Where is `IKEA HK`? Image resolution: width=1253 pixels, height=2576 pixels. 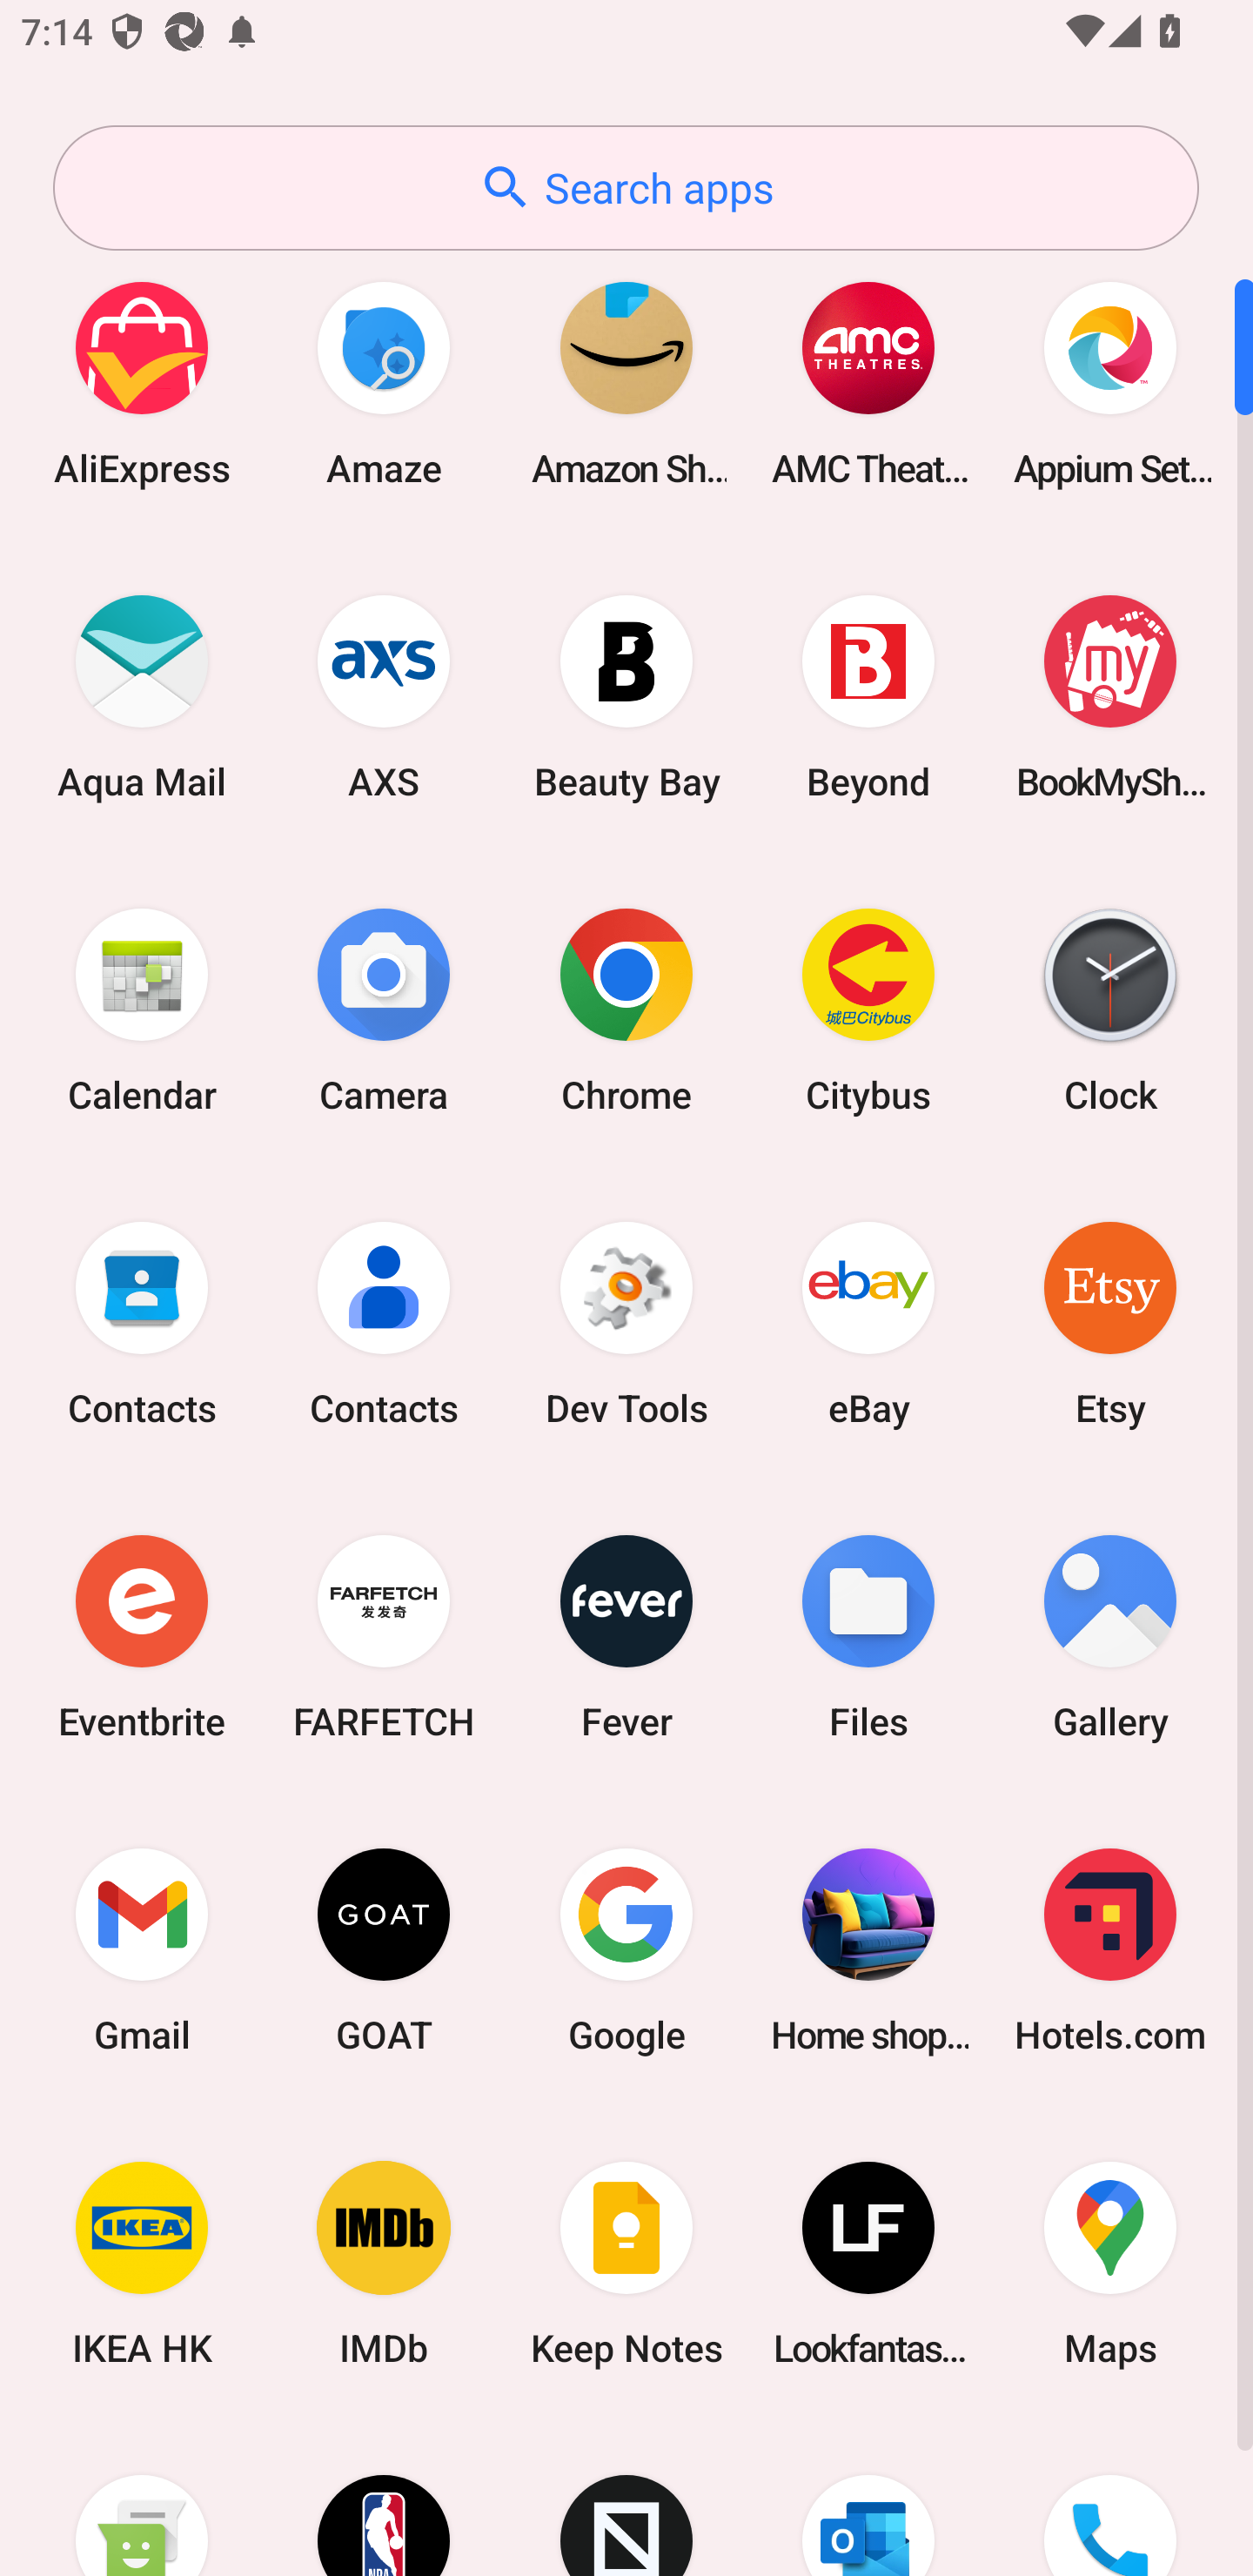 IKEA HK is located at coordinates (142, 2264).